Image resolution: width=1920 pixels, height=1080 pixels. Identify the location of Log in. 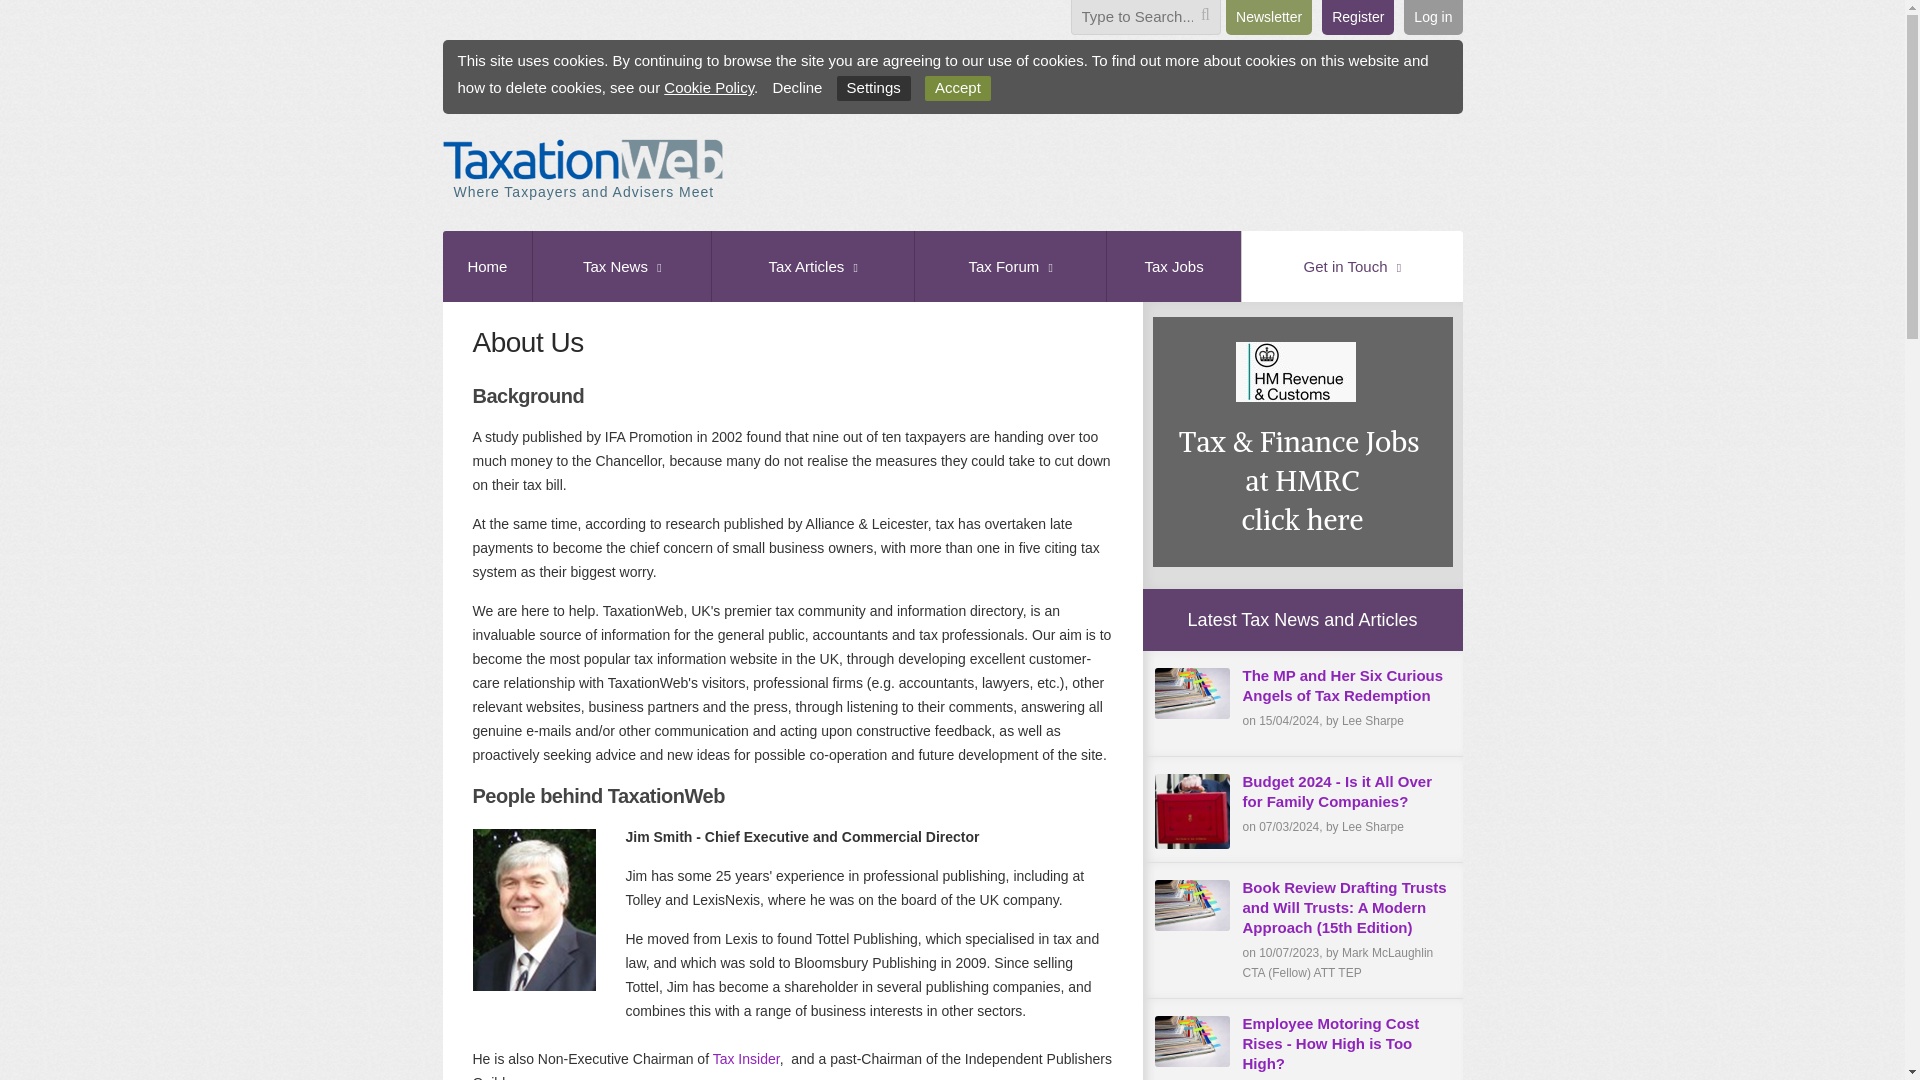
(1432, 17).